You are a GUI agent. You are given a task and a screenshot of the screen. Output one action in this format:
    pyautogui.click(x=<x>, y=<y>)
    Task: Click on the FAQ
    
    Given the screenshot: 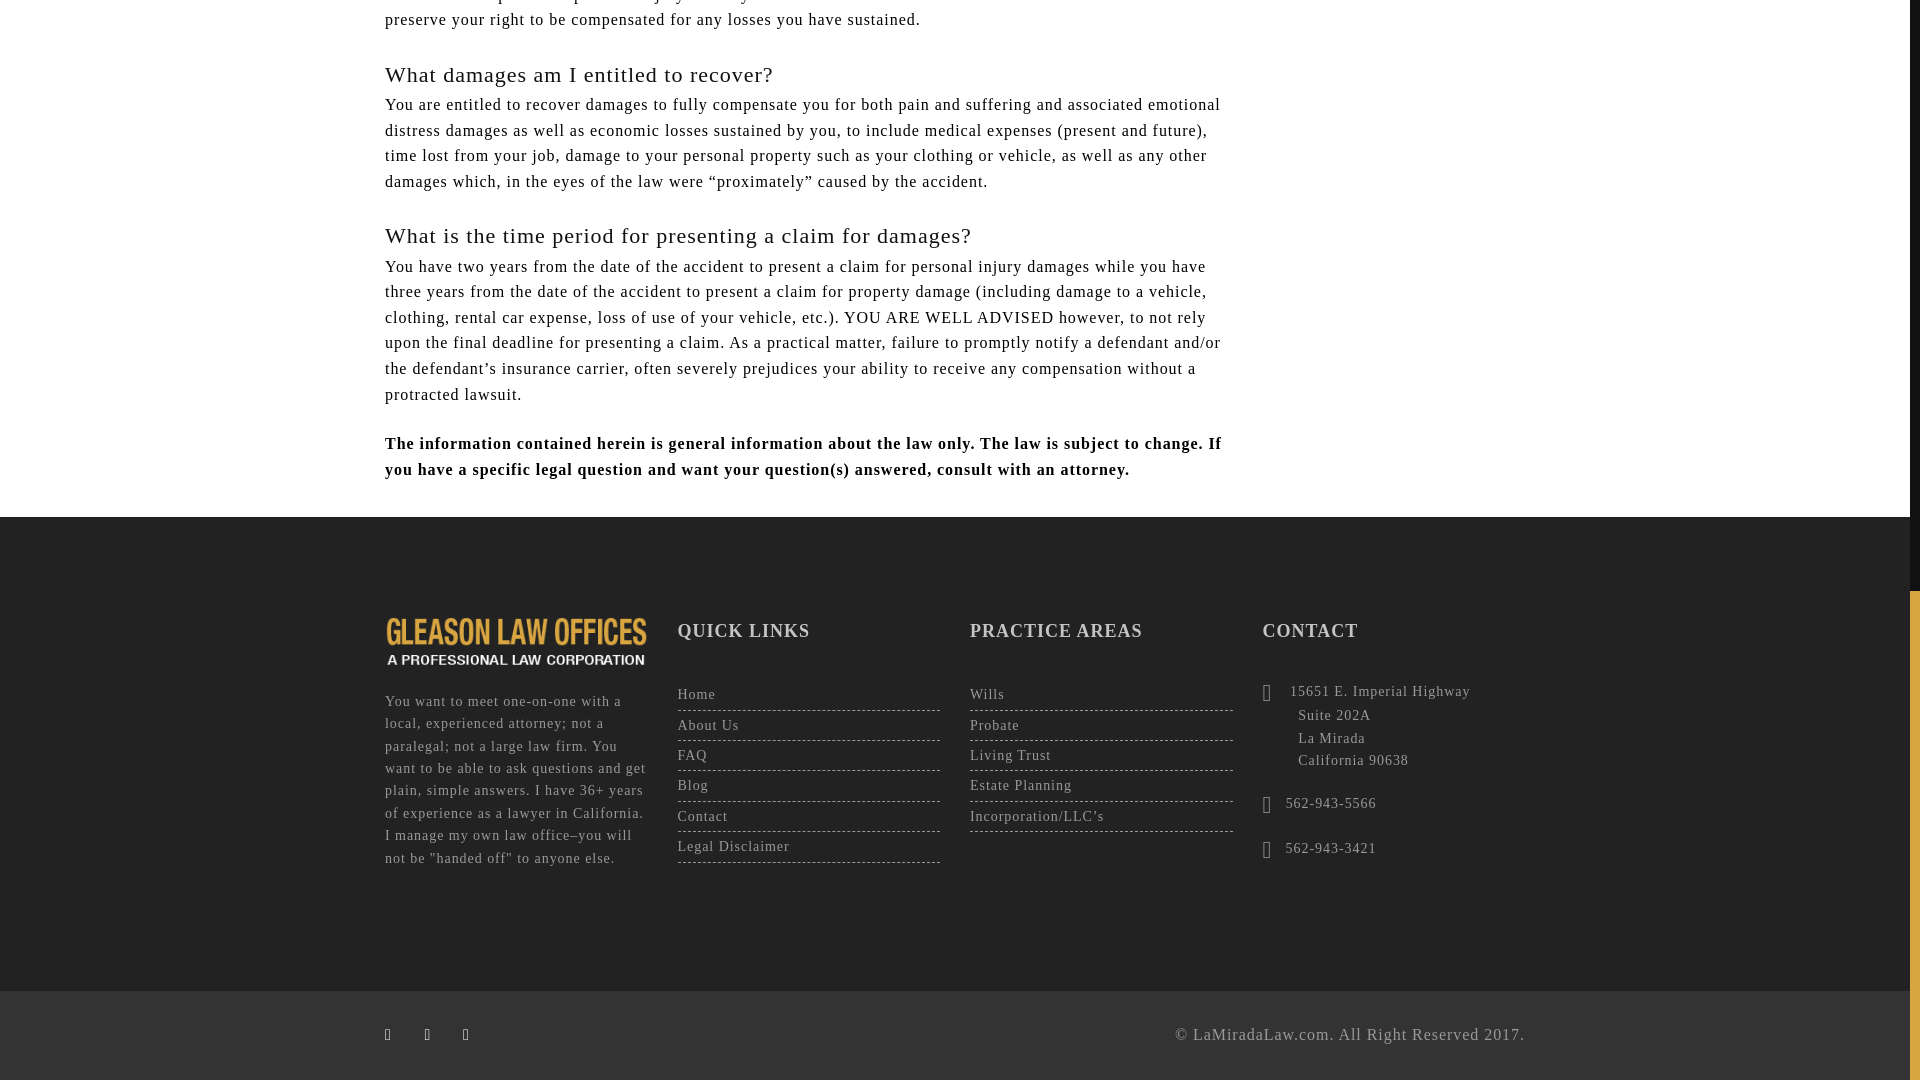 What is the action you would take?
    pyautogui.click(x=808, y=756)
    